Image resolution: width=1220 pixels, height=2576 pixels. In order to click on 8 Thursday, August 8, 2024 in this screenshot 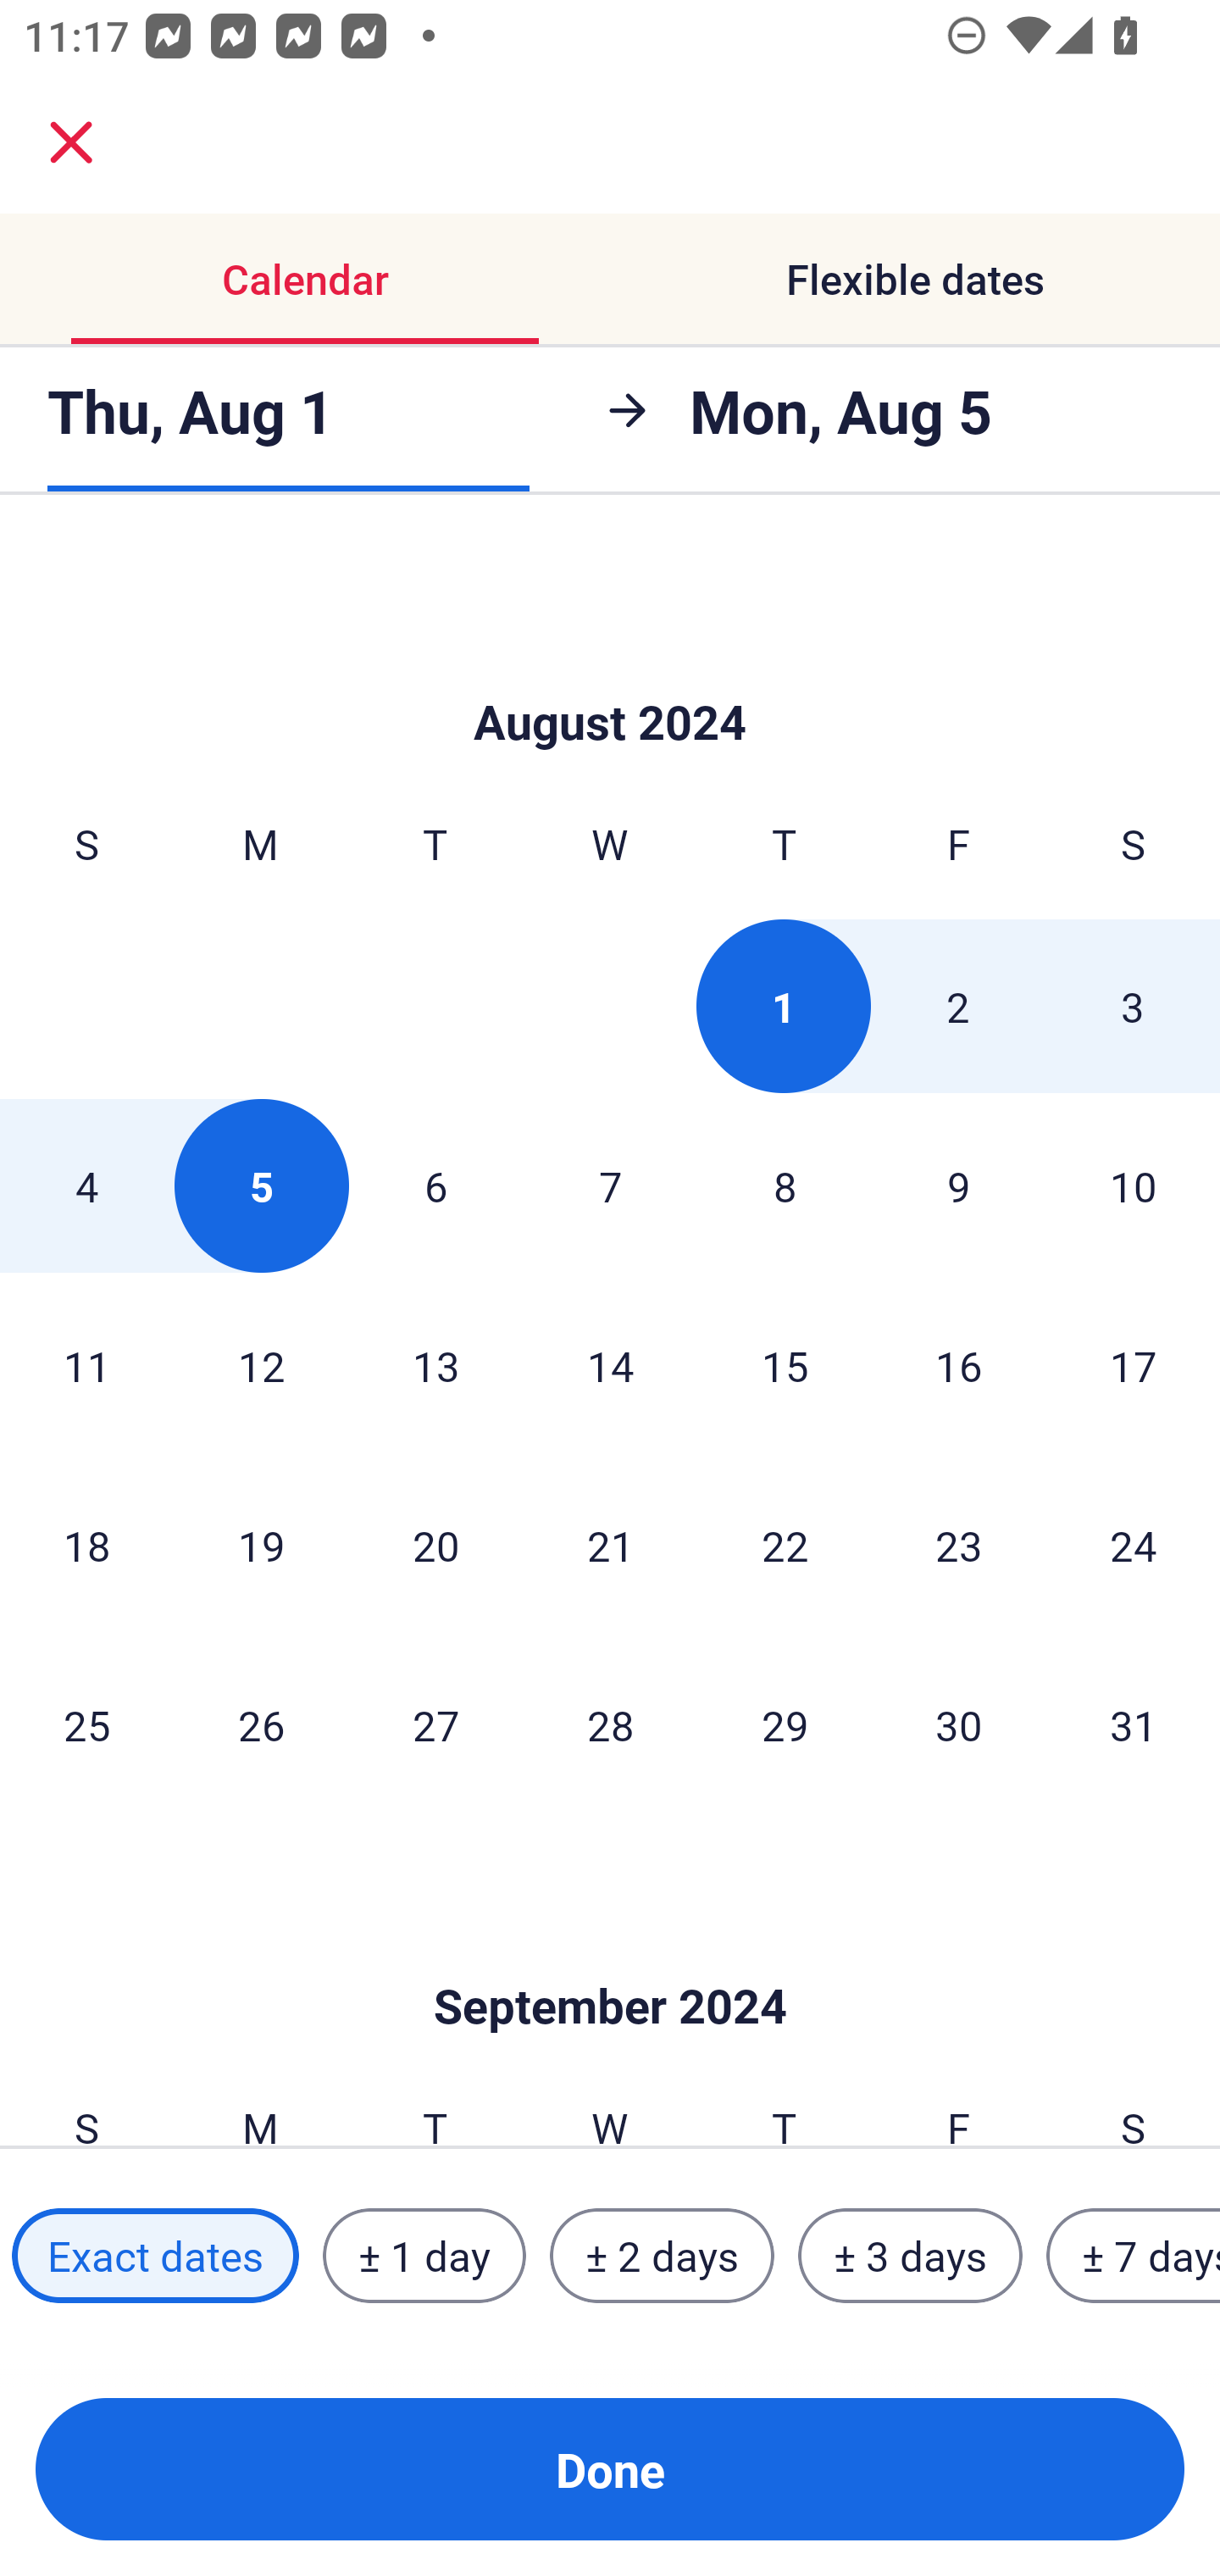, I will do `click(785, 1186)`.